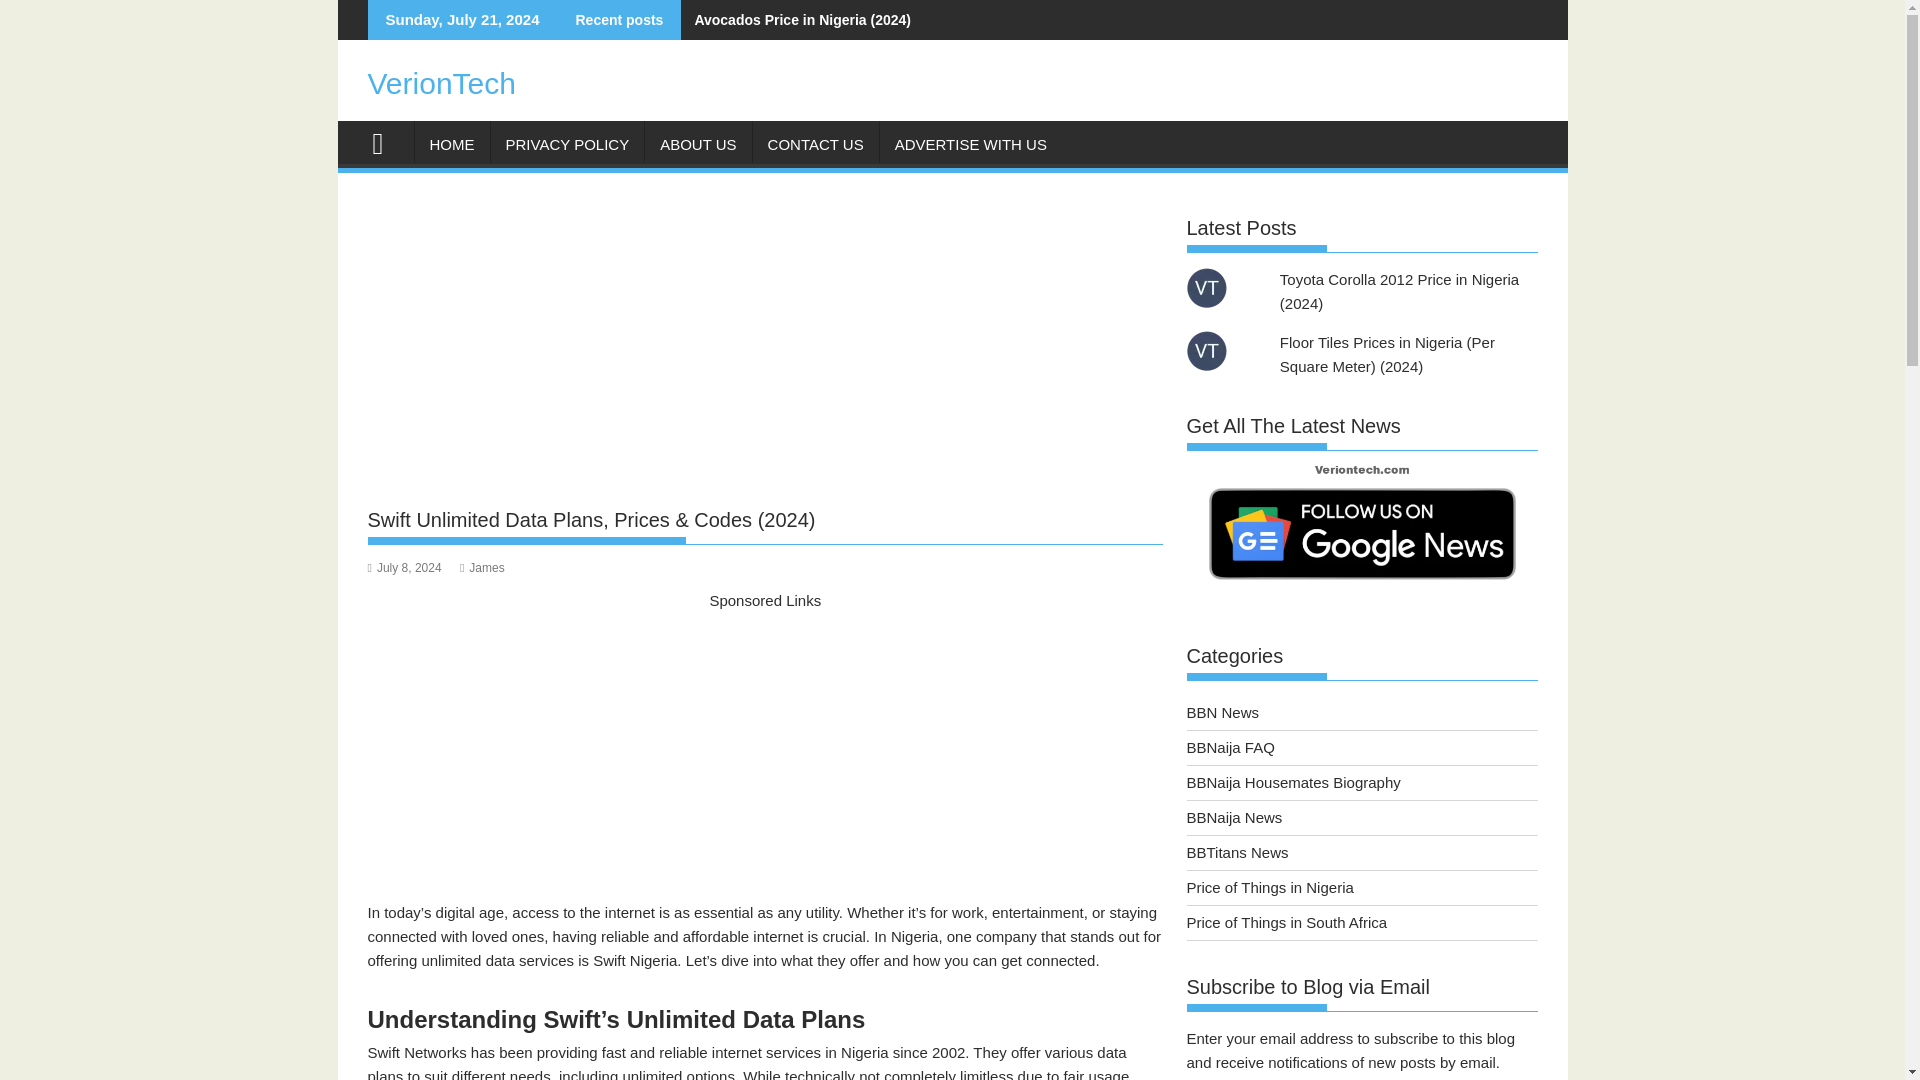 The width and height of the screenshot is (1920, 1080). I want to click on CONTACT US, so click(816, 144).